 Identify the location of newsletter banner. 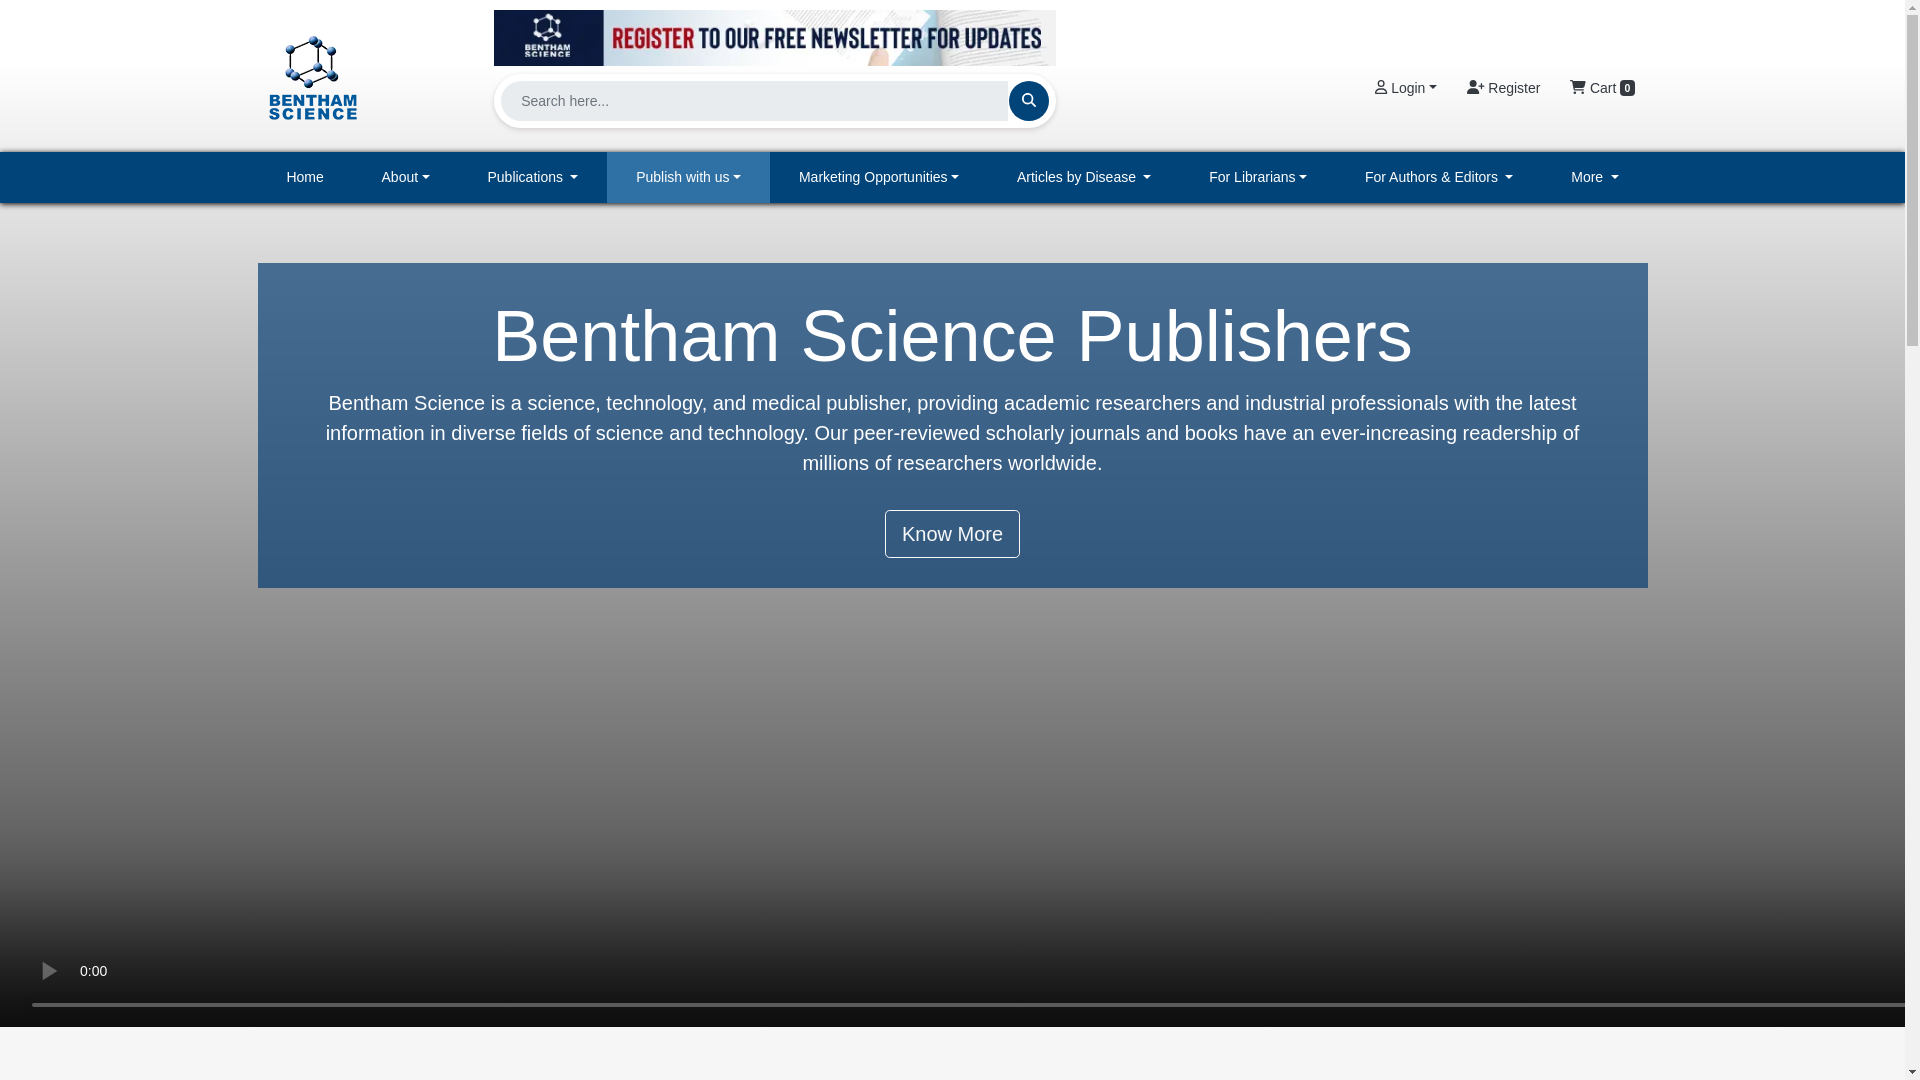
(774, 37).